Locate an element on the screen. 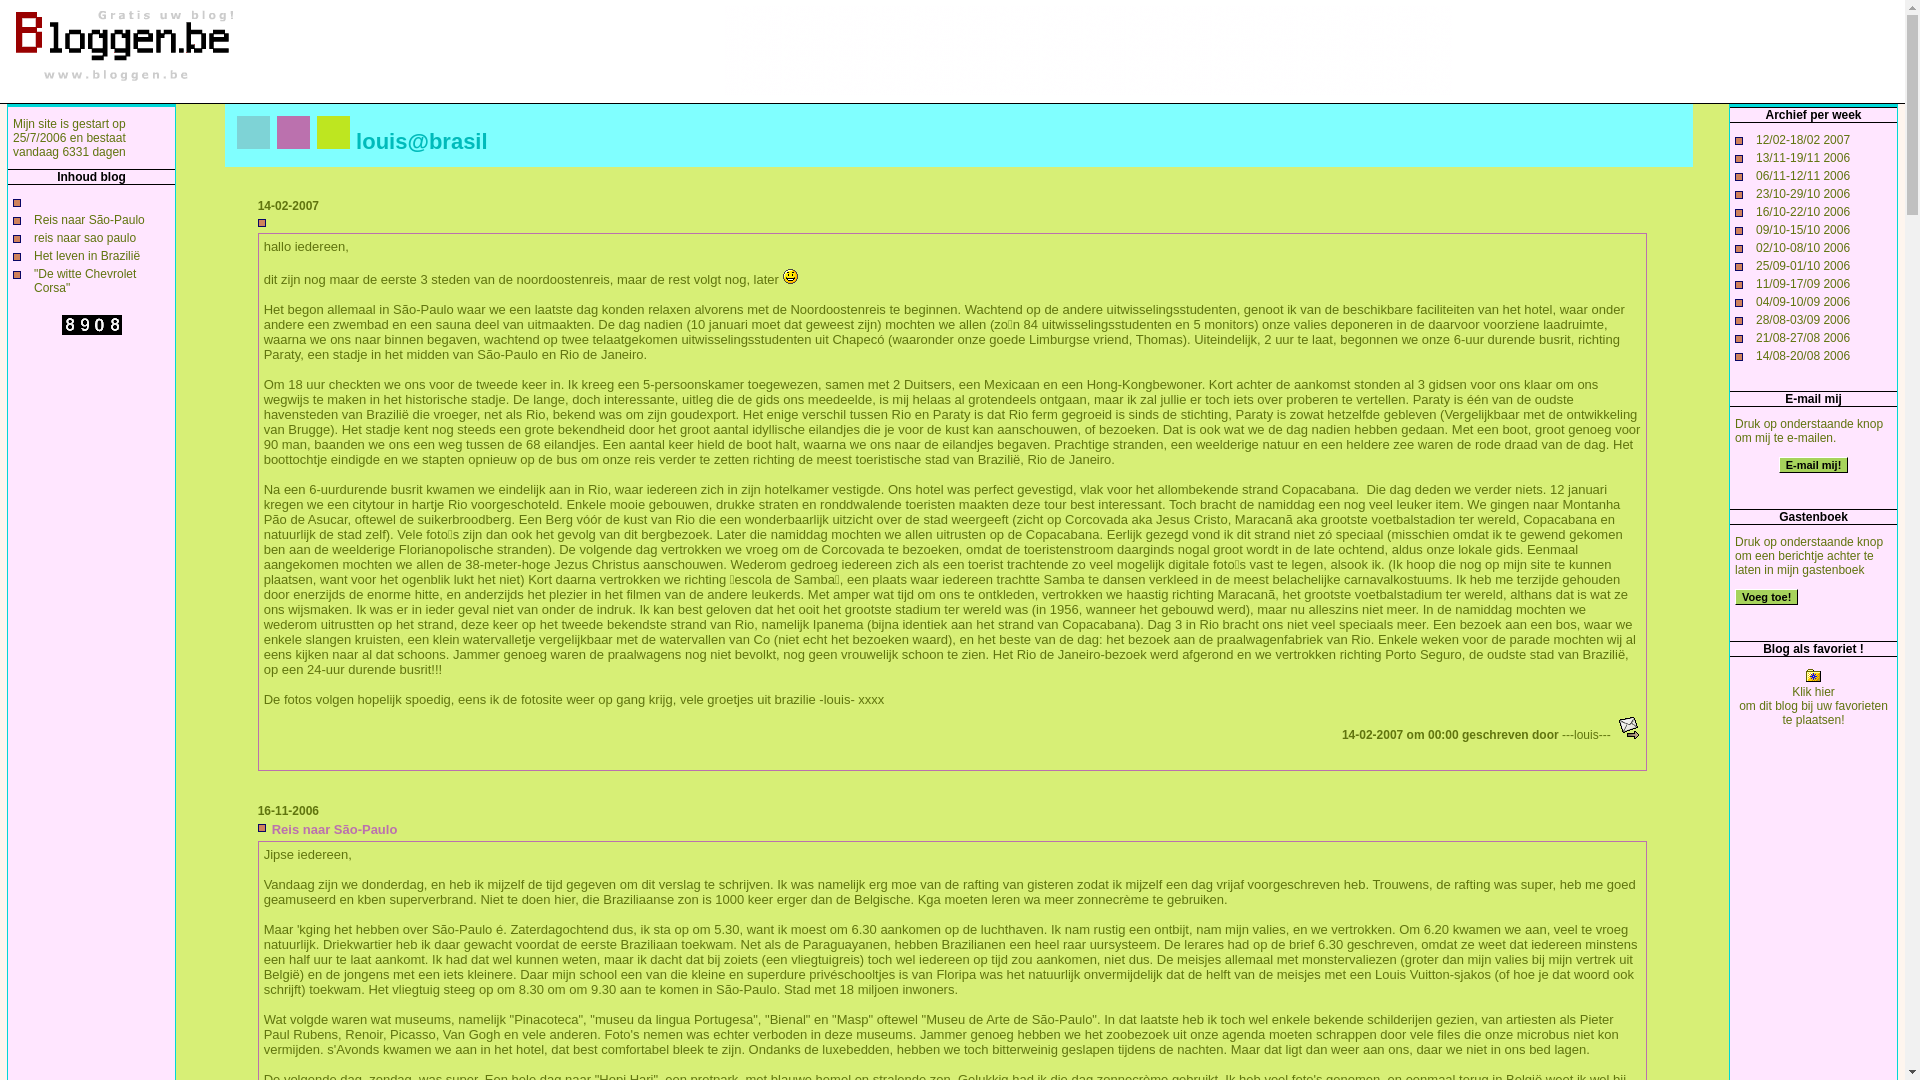 The width and height of the screenshot is (1920, 1080). 12/02-18/02 2007 is located at coordinates (1803, 140).